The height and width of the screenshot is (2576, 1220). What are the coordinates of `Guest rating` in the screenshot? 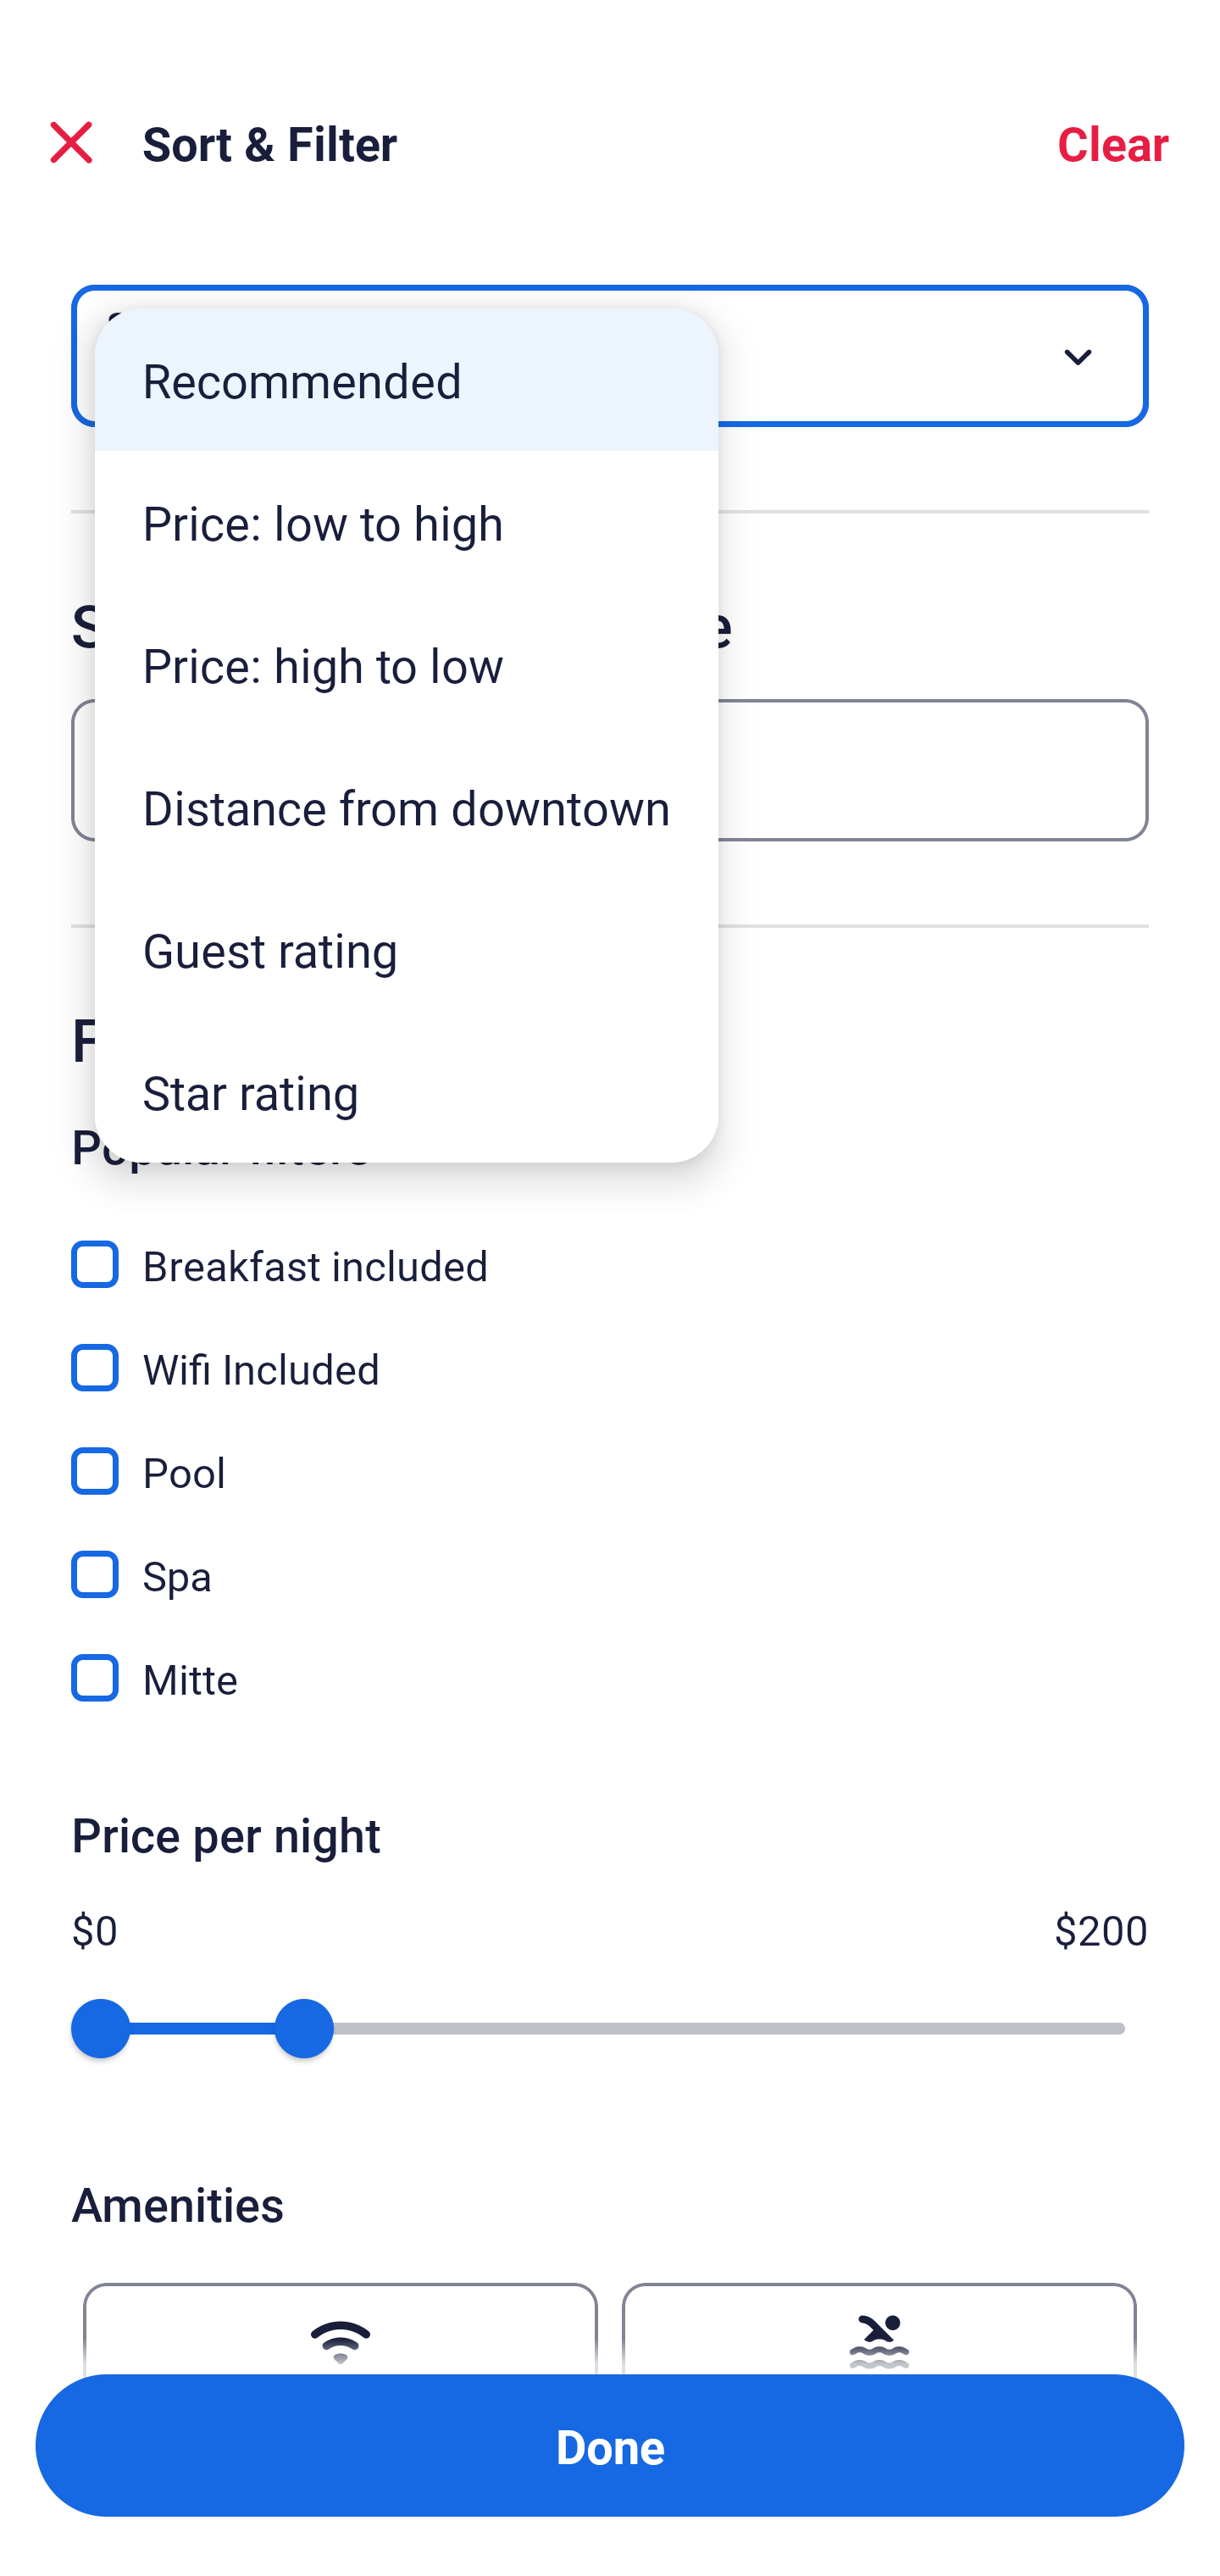 It's located at (407, 949).